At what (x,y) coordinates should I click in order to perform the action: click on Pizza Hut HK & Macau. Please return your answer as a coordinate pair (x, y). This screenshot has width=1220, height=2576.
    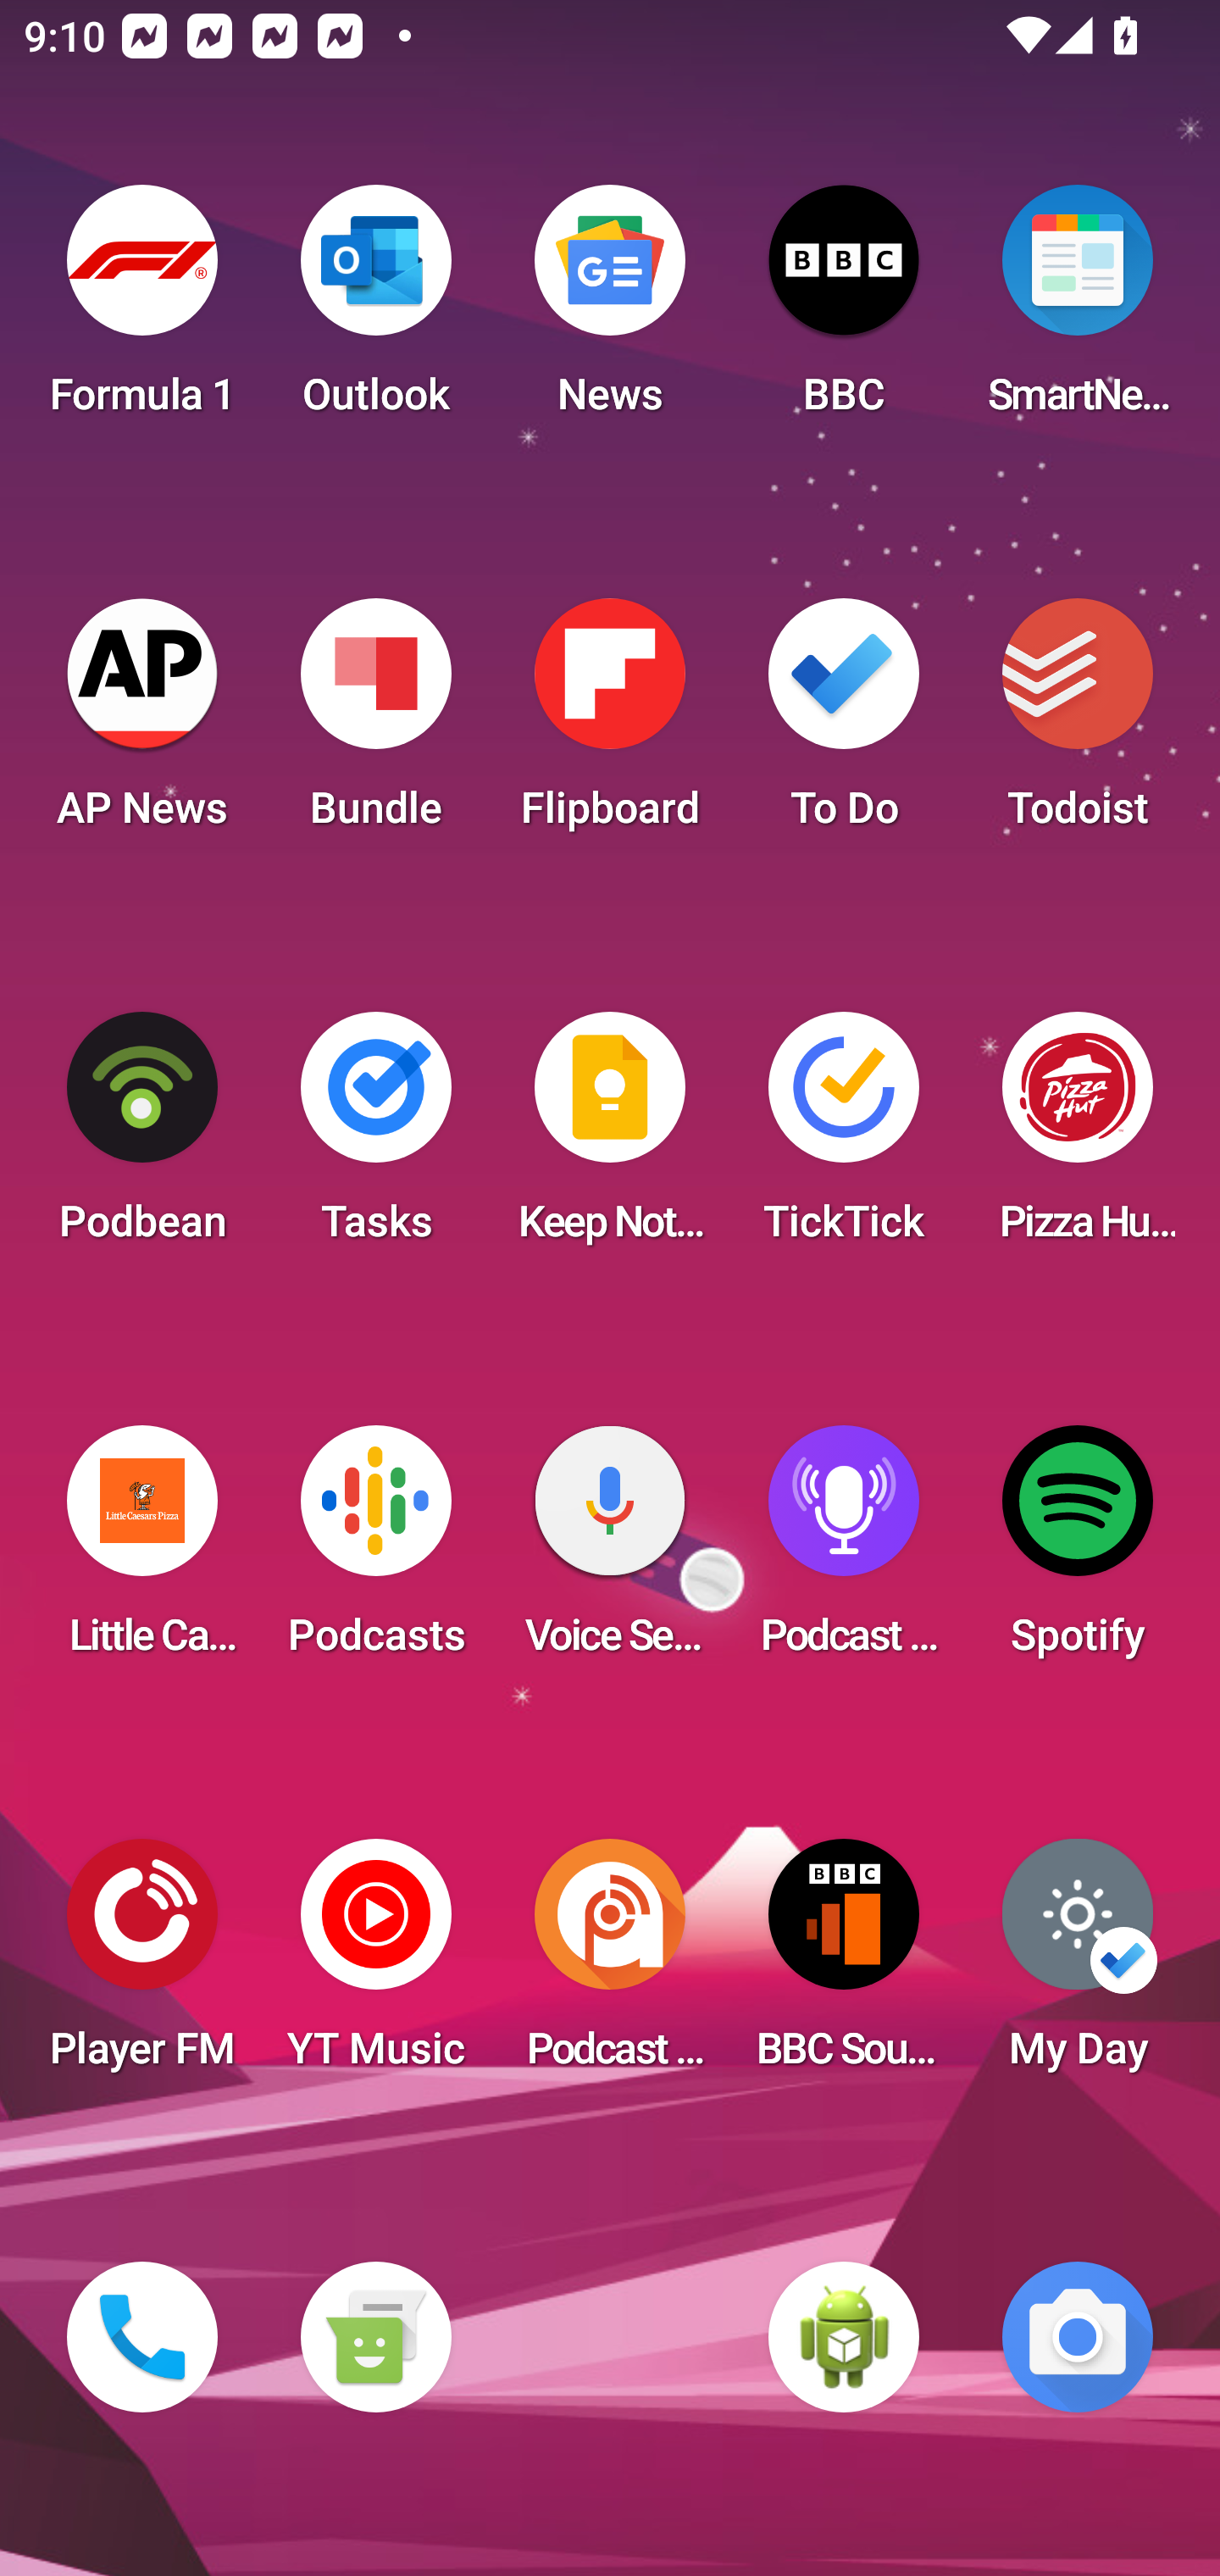
    Looking at the image, I should click on (1078, 1137).